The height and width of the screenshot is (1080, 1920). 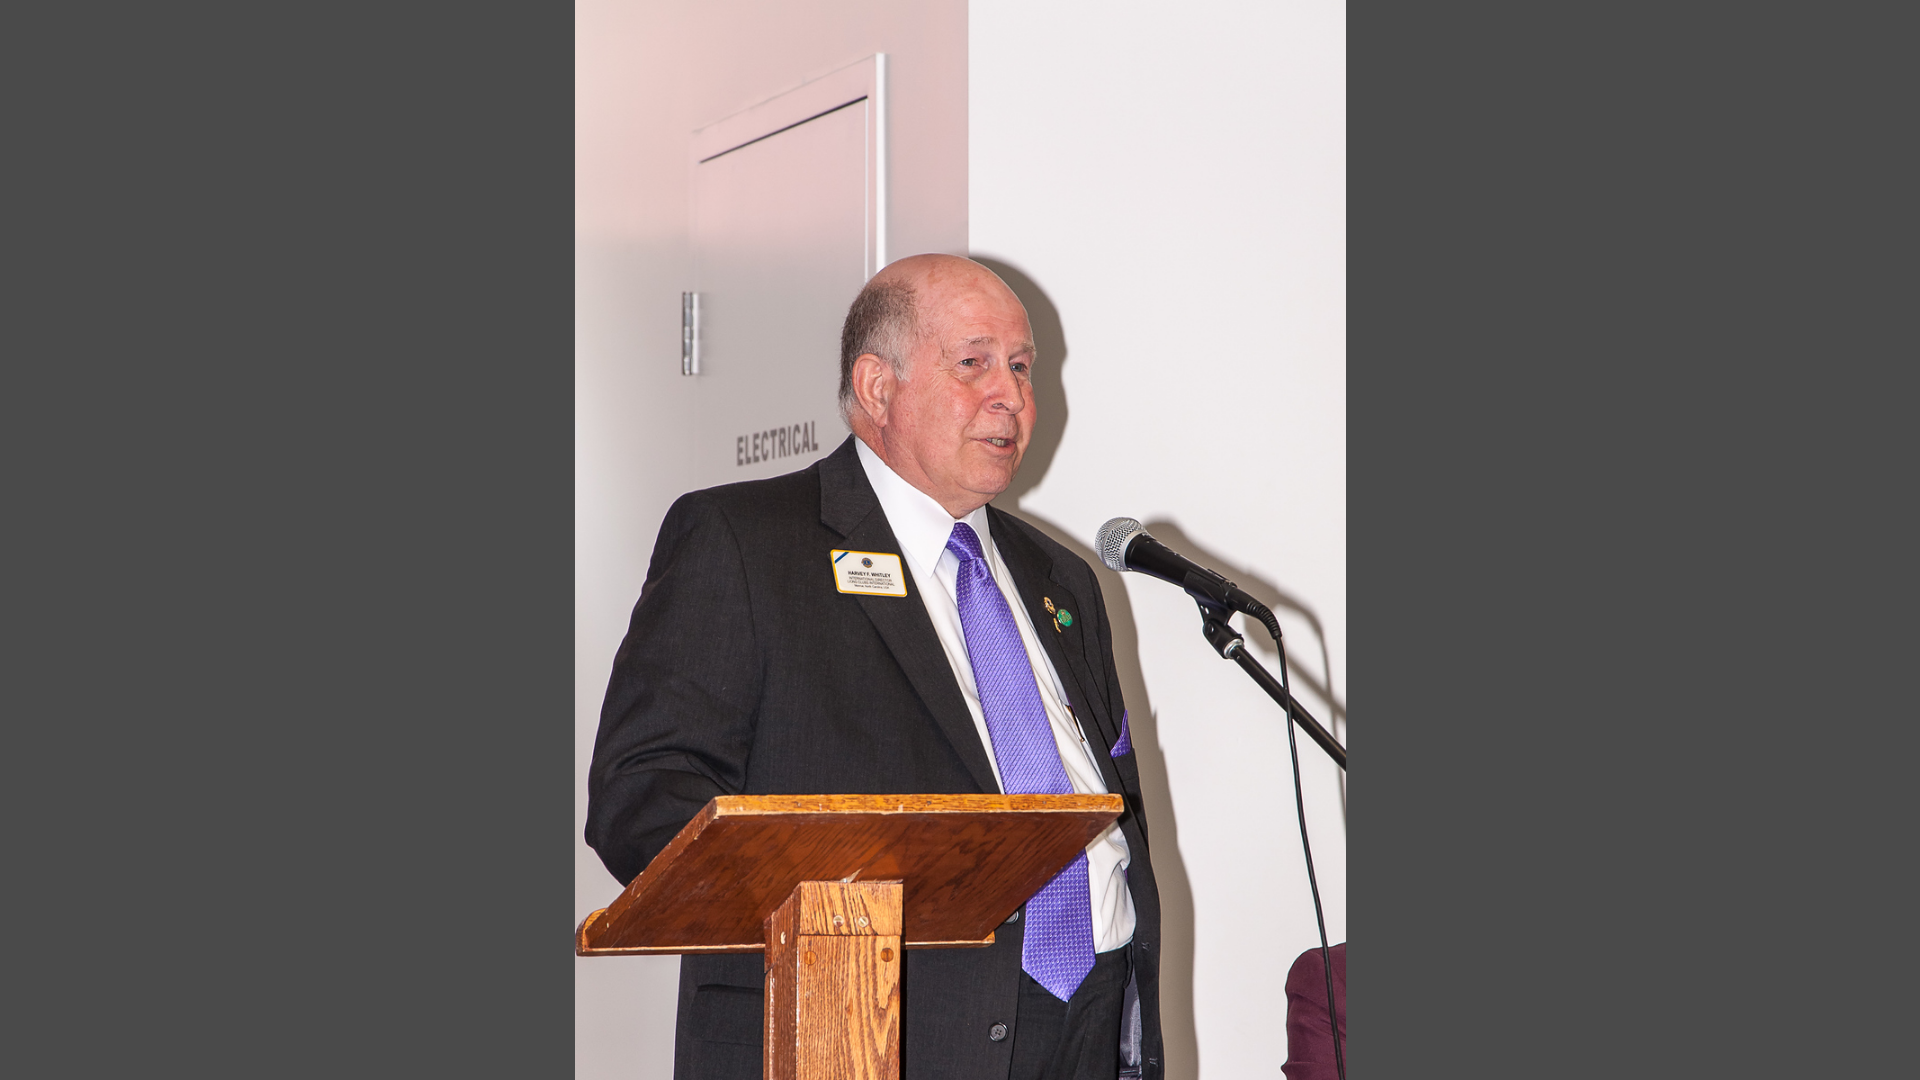 What do you see at coordinates (176, 374) in the screenshot?
I see `HOME` at bounding box center [176, 374].